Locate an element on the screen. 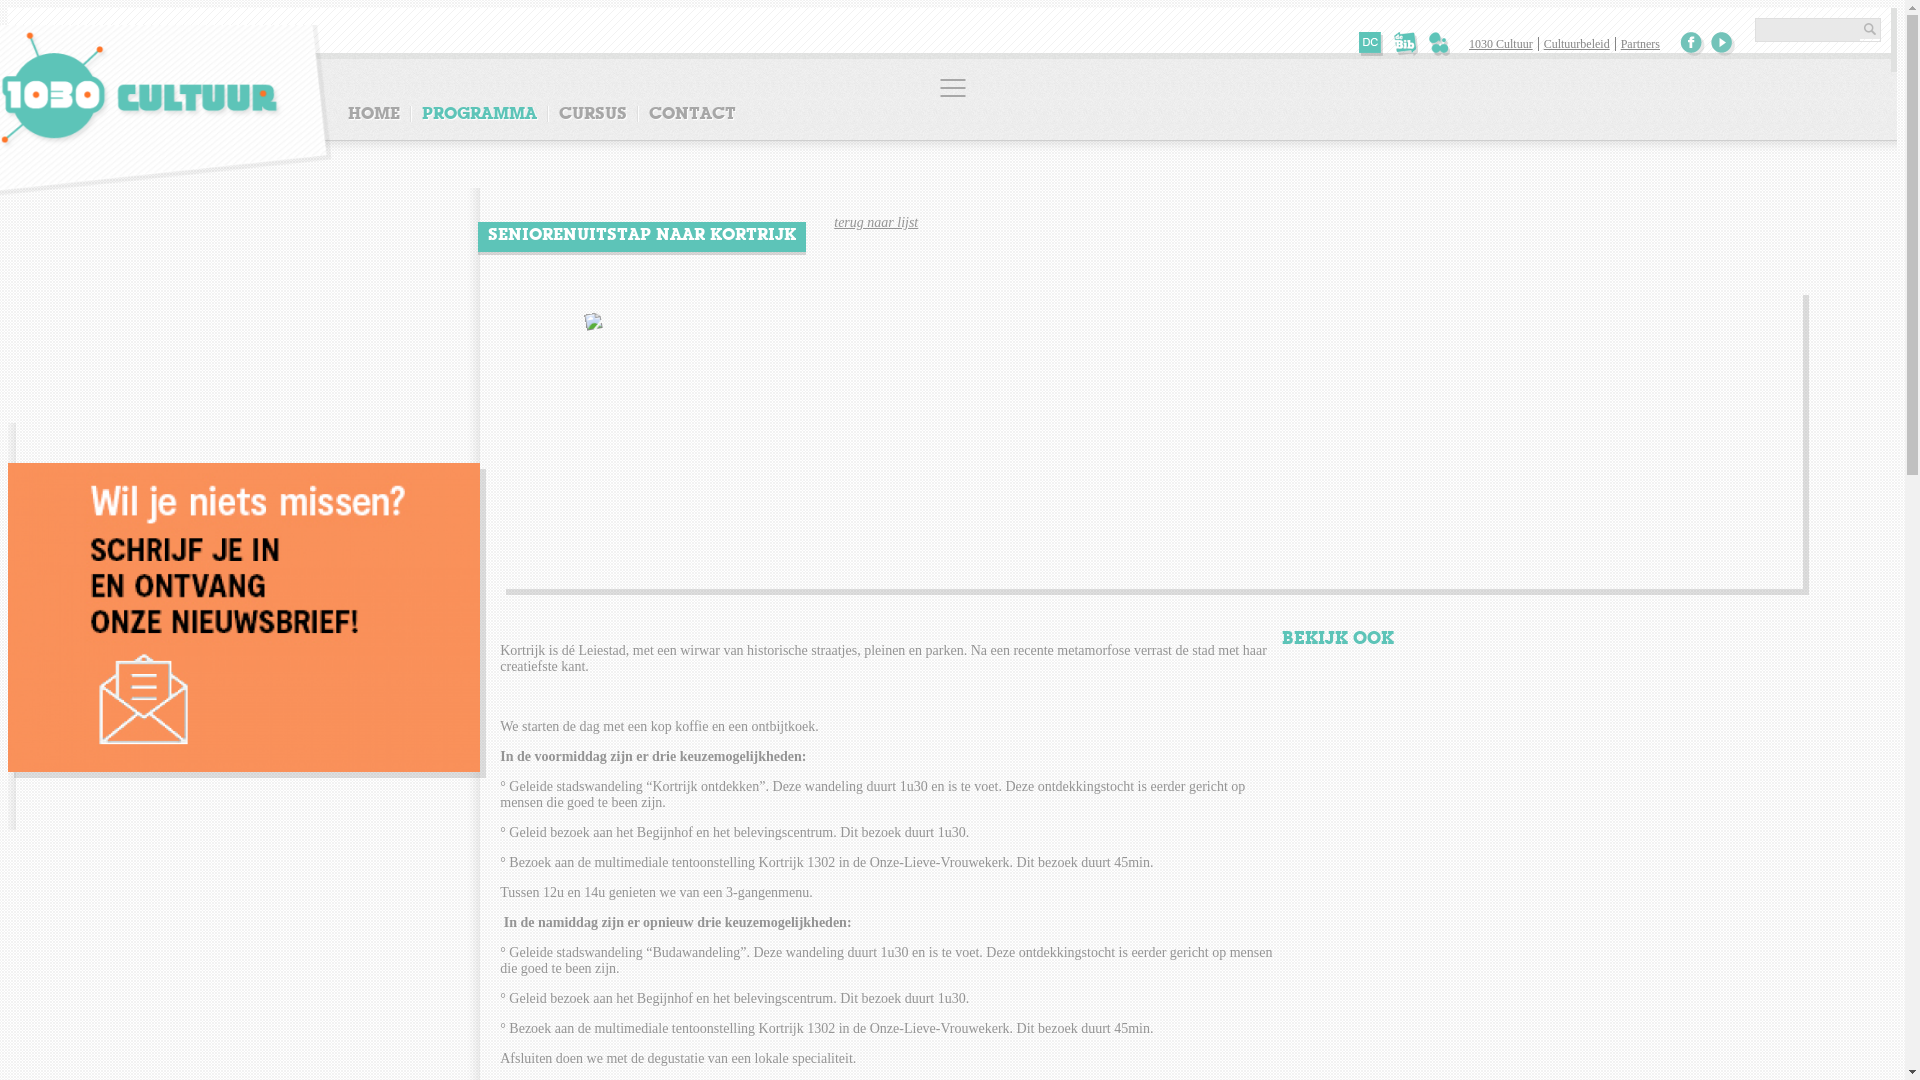 The image size is (1920, 1080). HOME is located at coordinates (380, 114).